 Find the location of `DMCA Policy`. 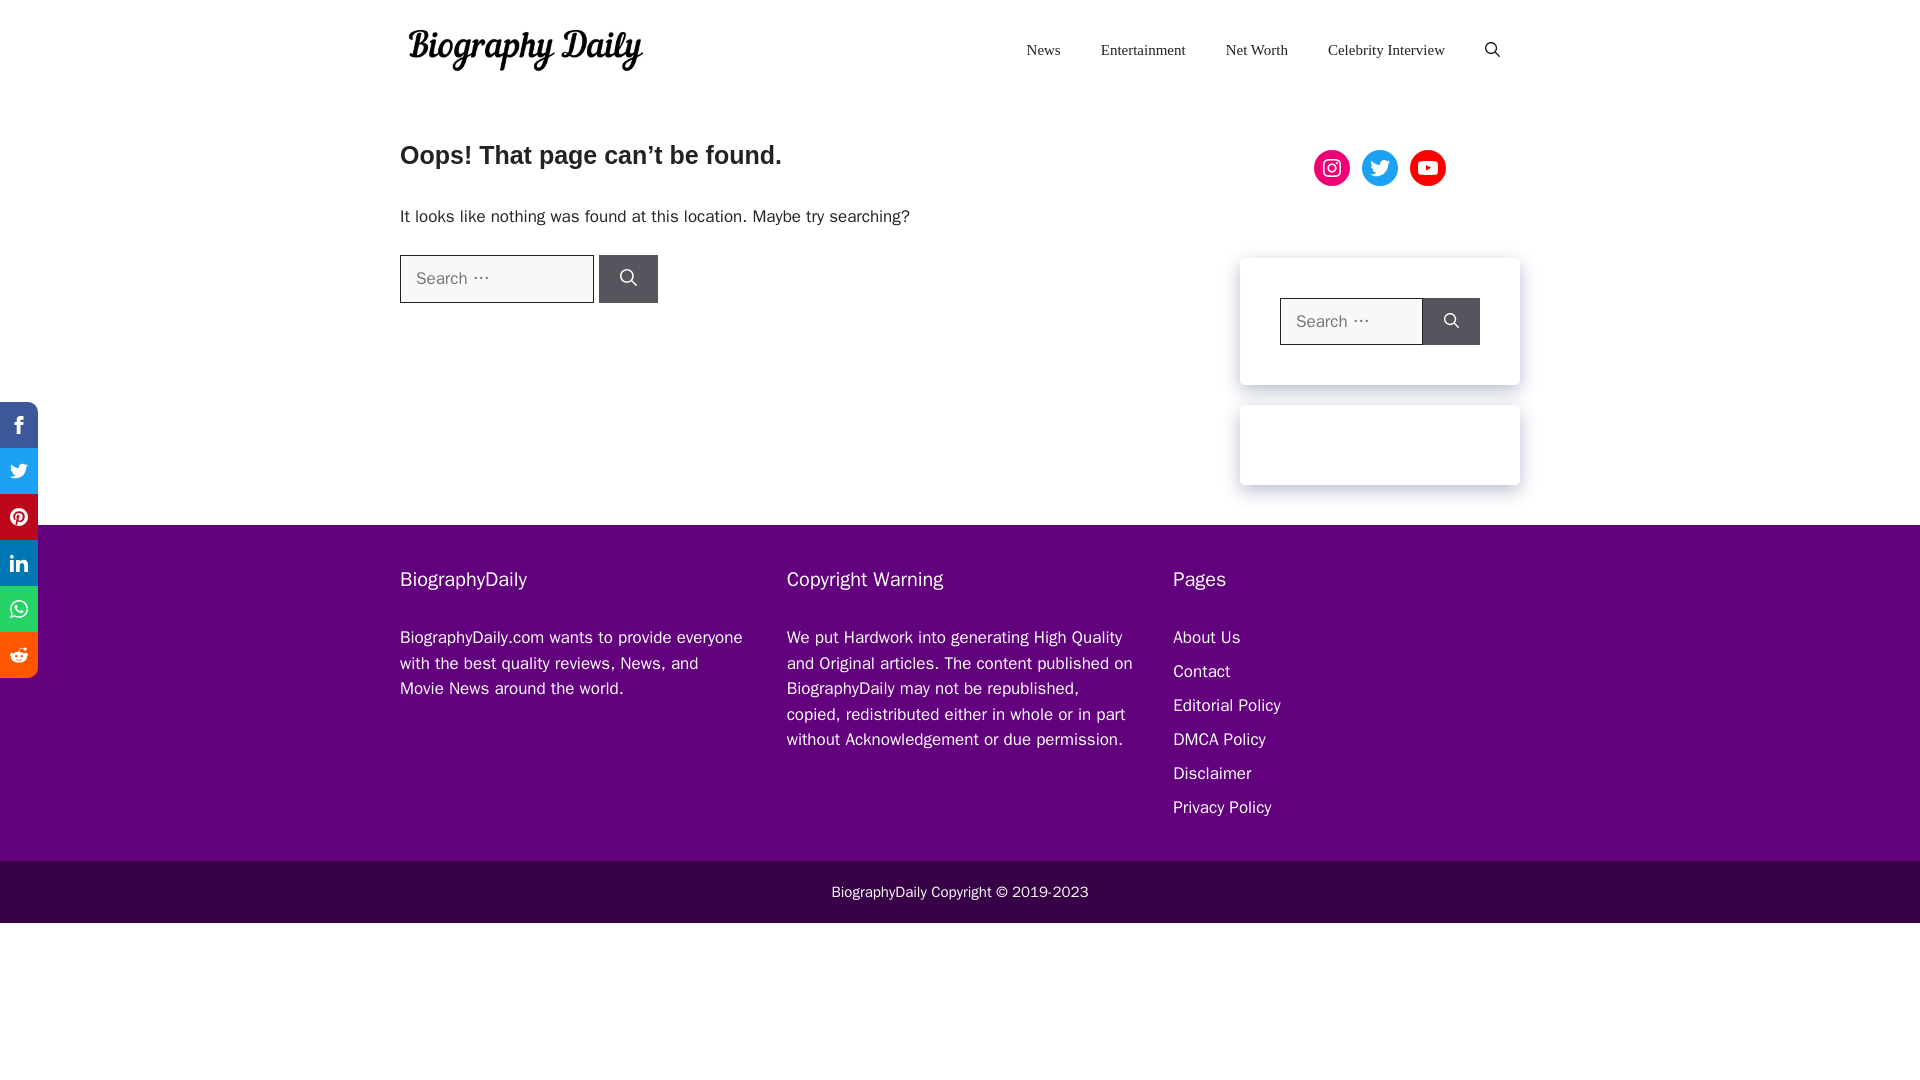

DMCA Policy is located at coordinates (1219, 739).